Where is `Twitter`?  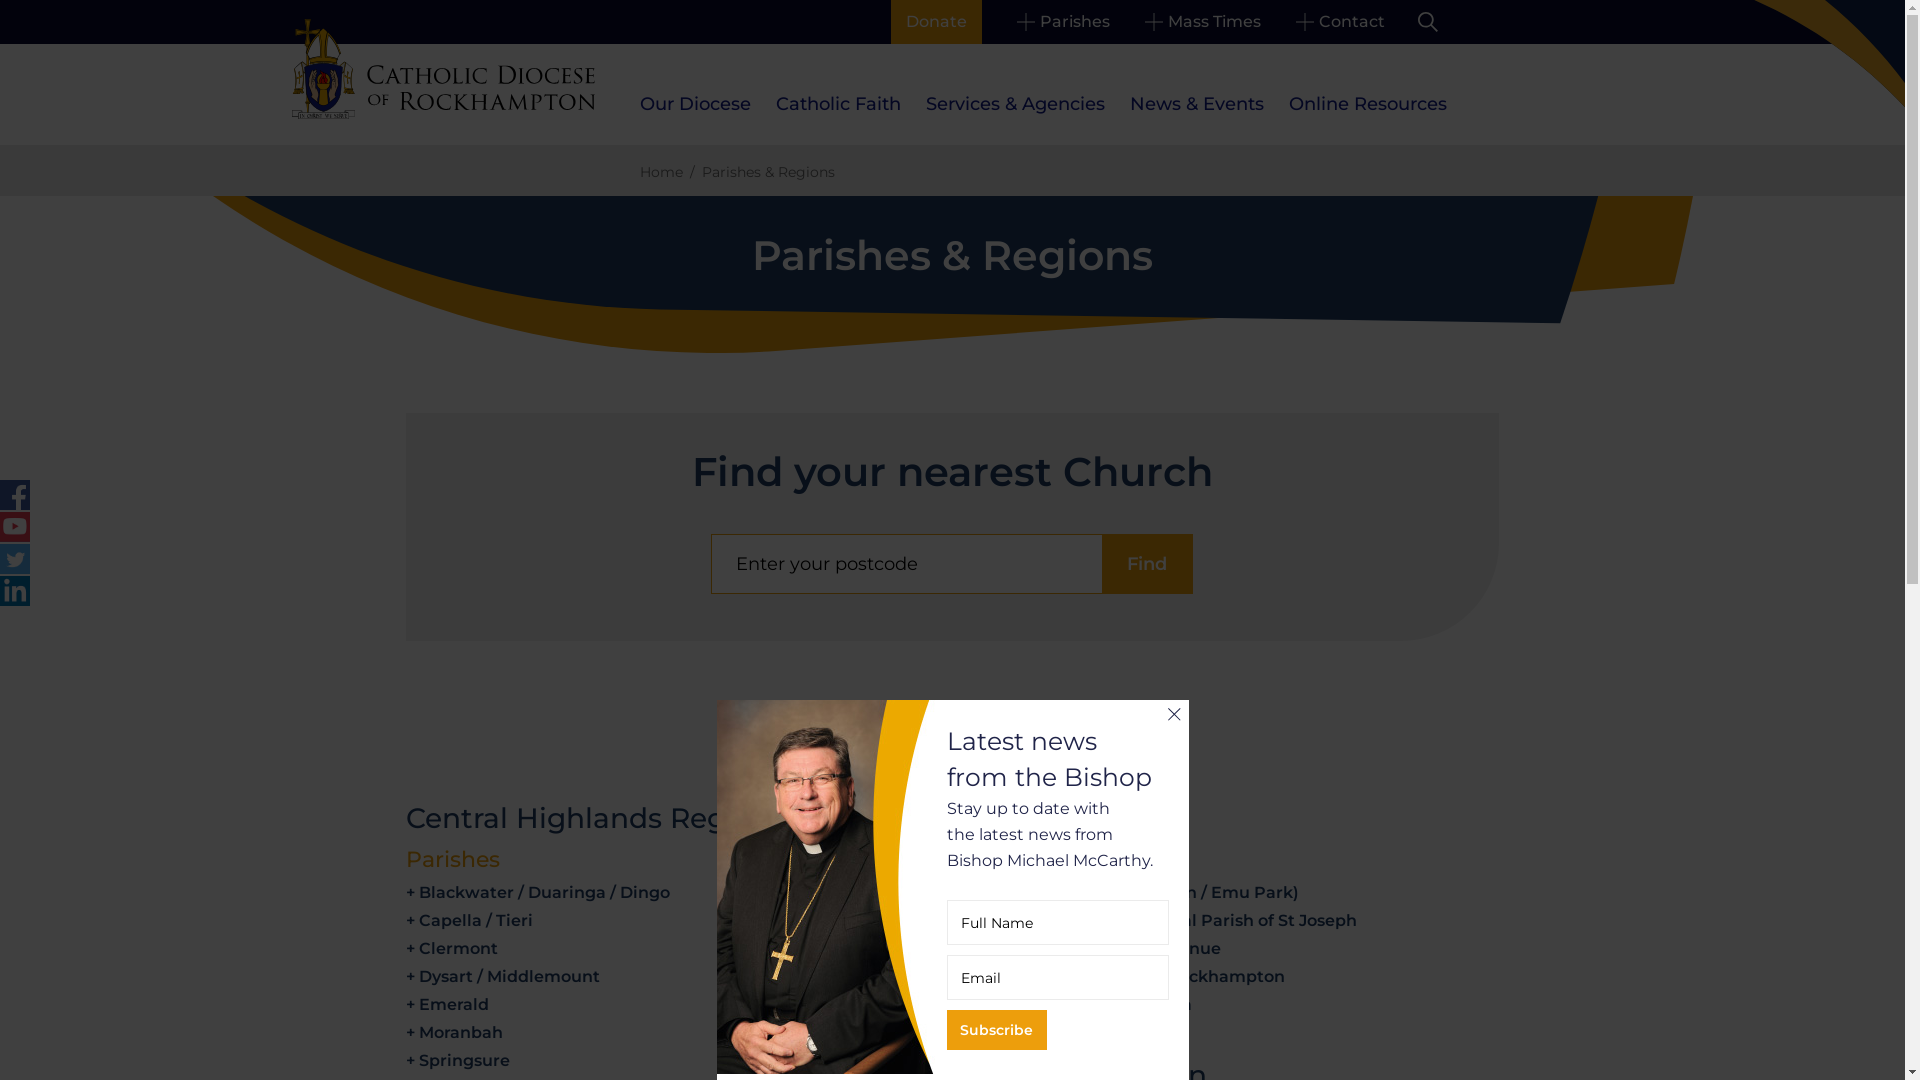 Twitter is located at coordinates (15, 559).